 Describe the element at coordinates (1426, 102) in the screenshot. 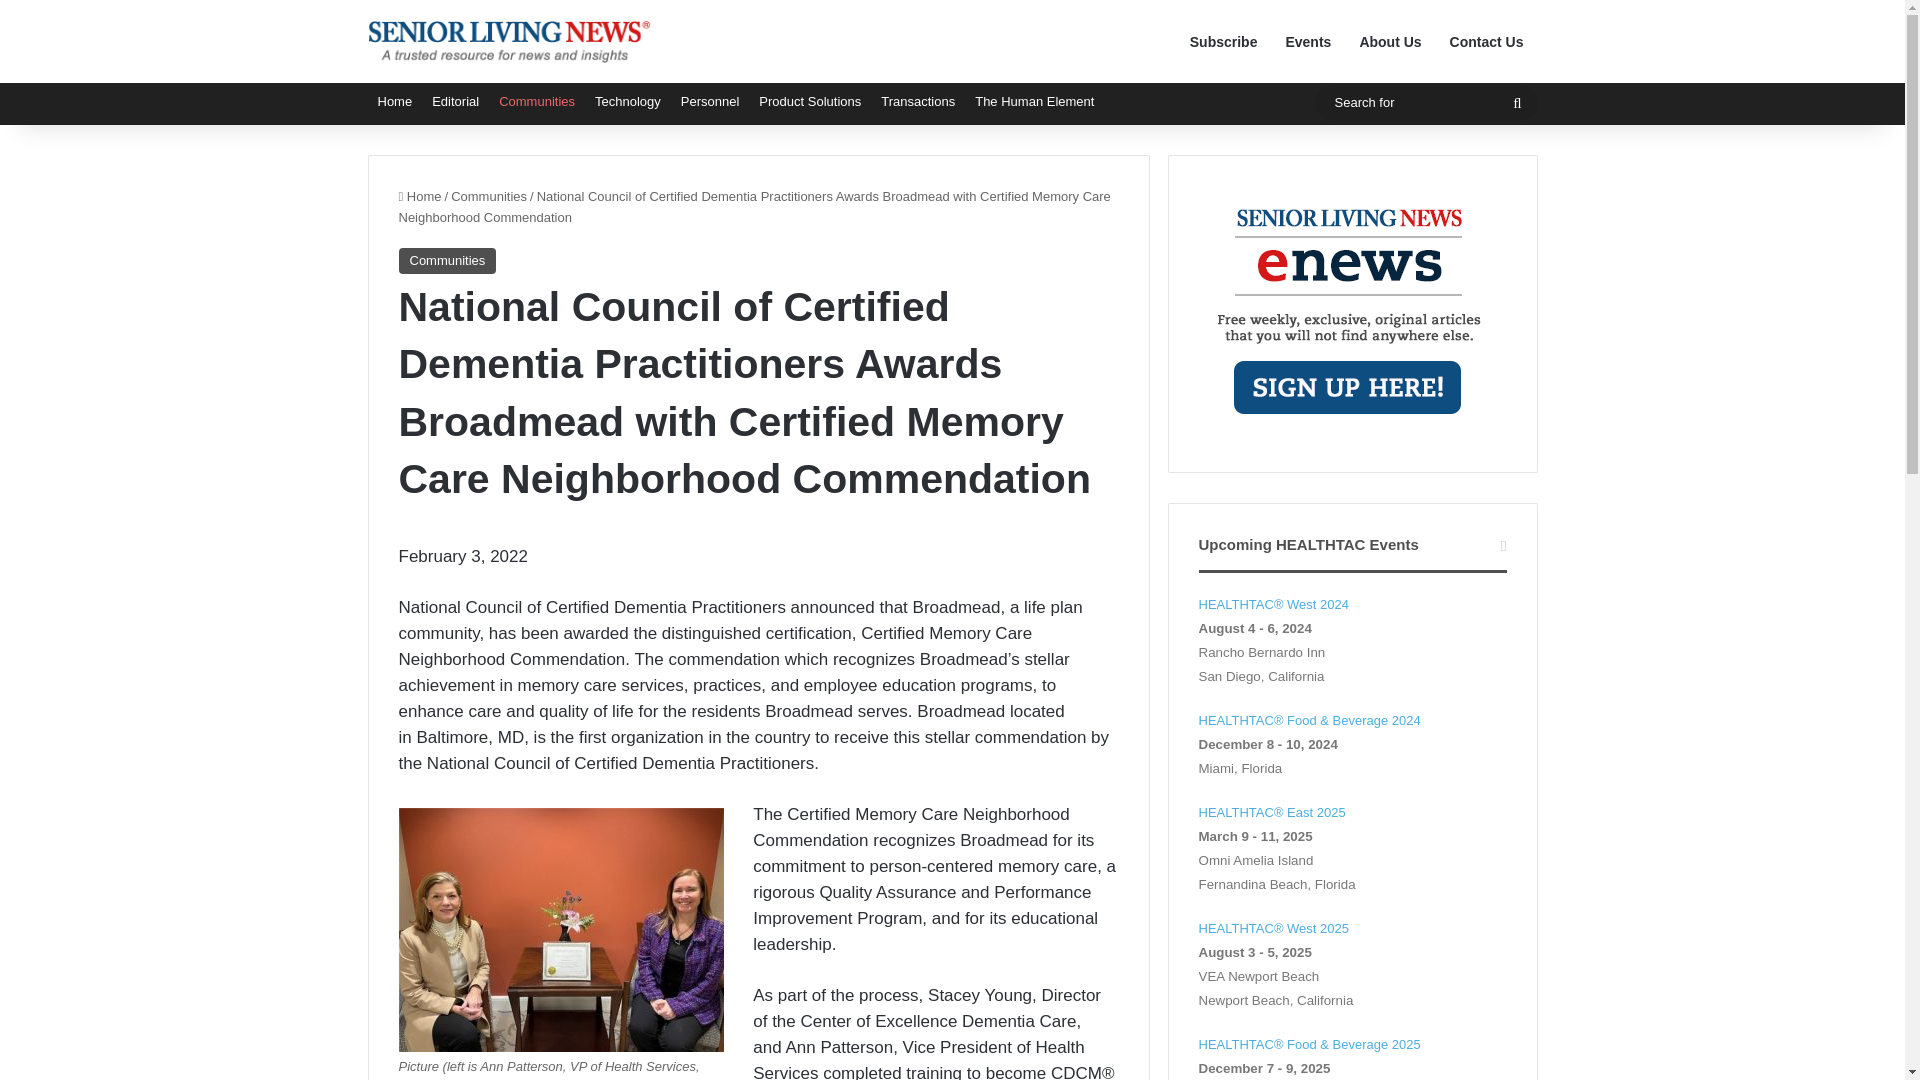

I see `Search for` at that location.